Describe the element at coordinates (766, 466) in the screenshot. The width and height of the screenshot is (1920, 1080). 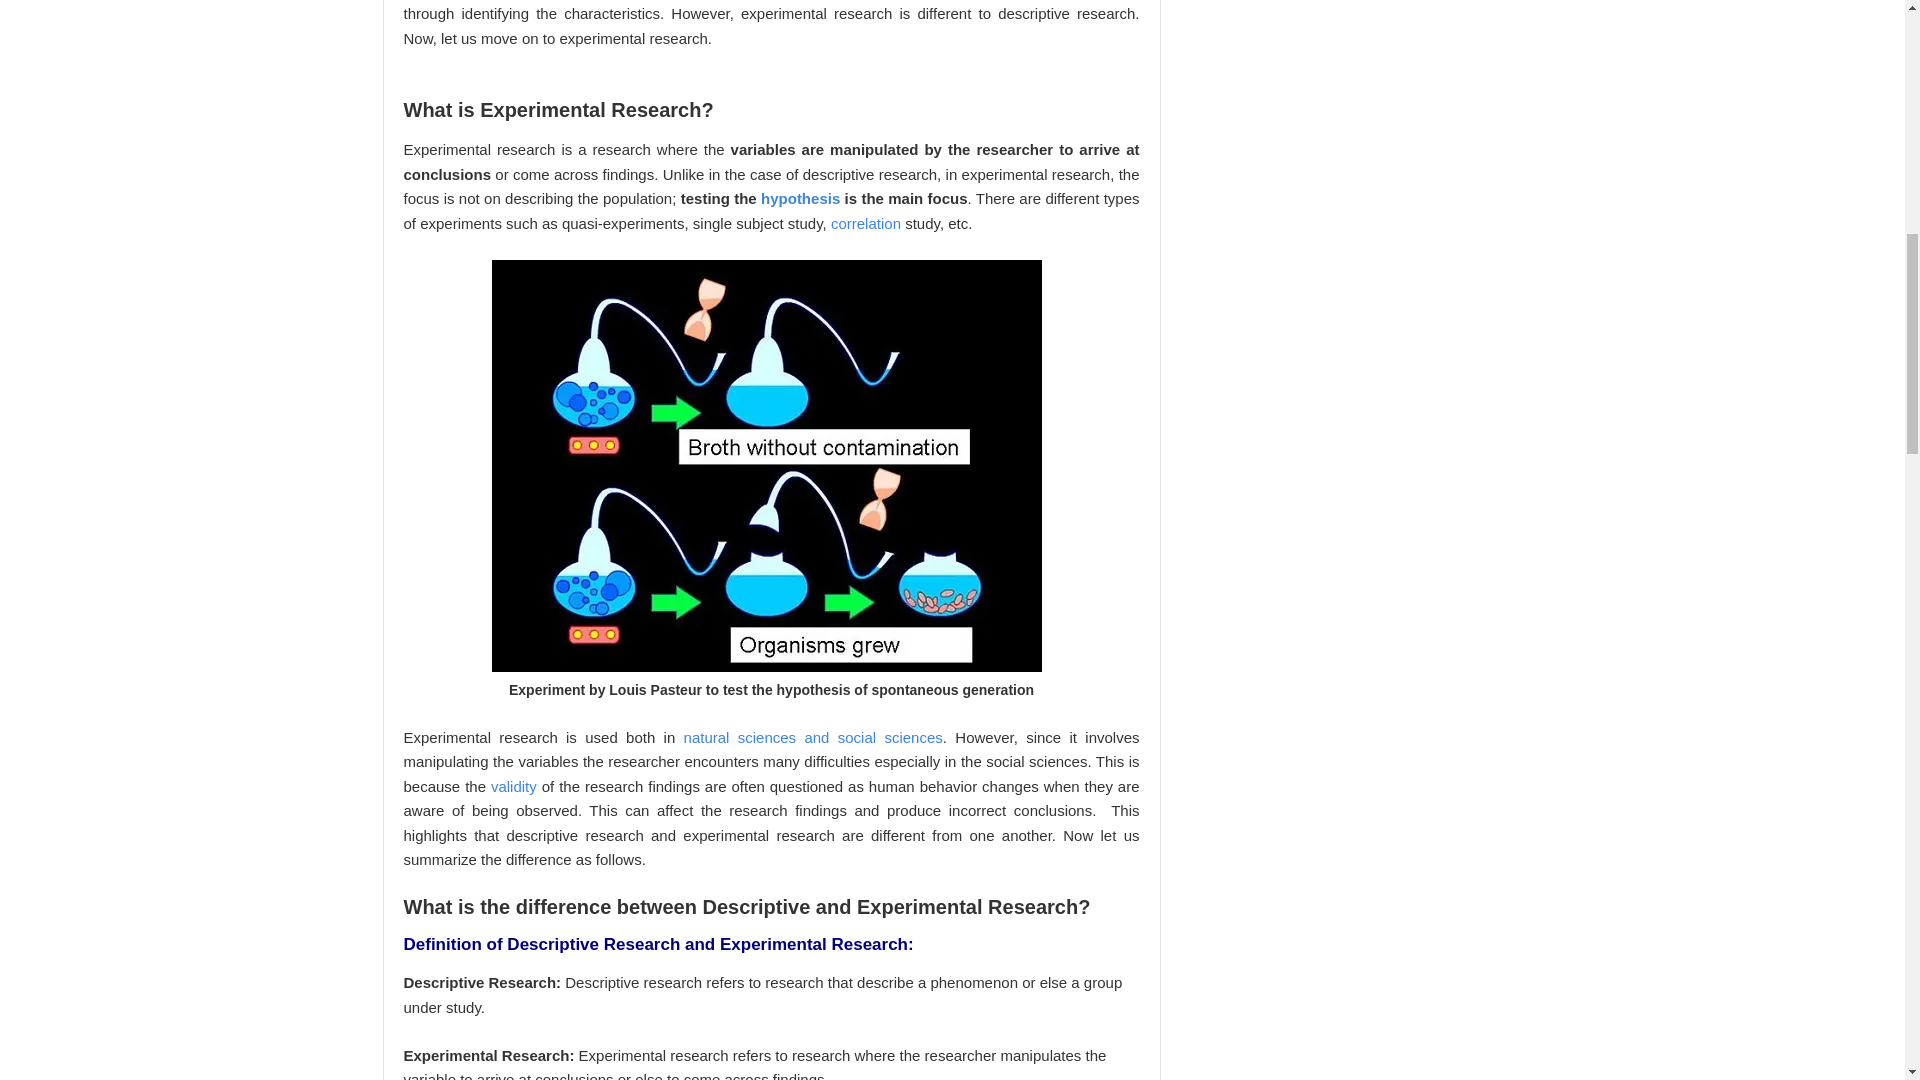
I see `Difference Between Descriptive and Experimental Research 2` at that location.